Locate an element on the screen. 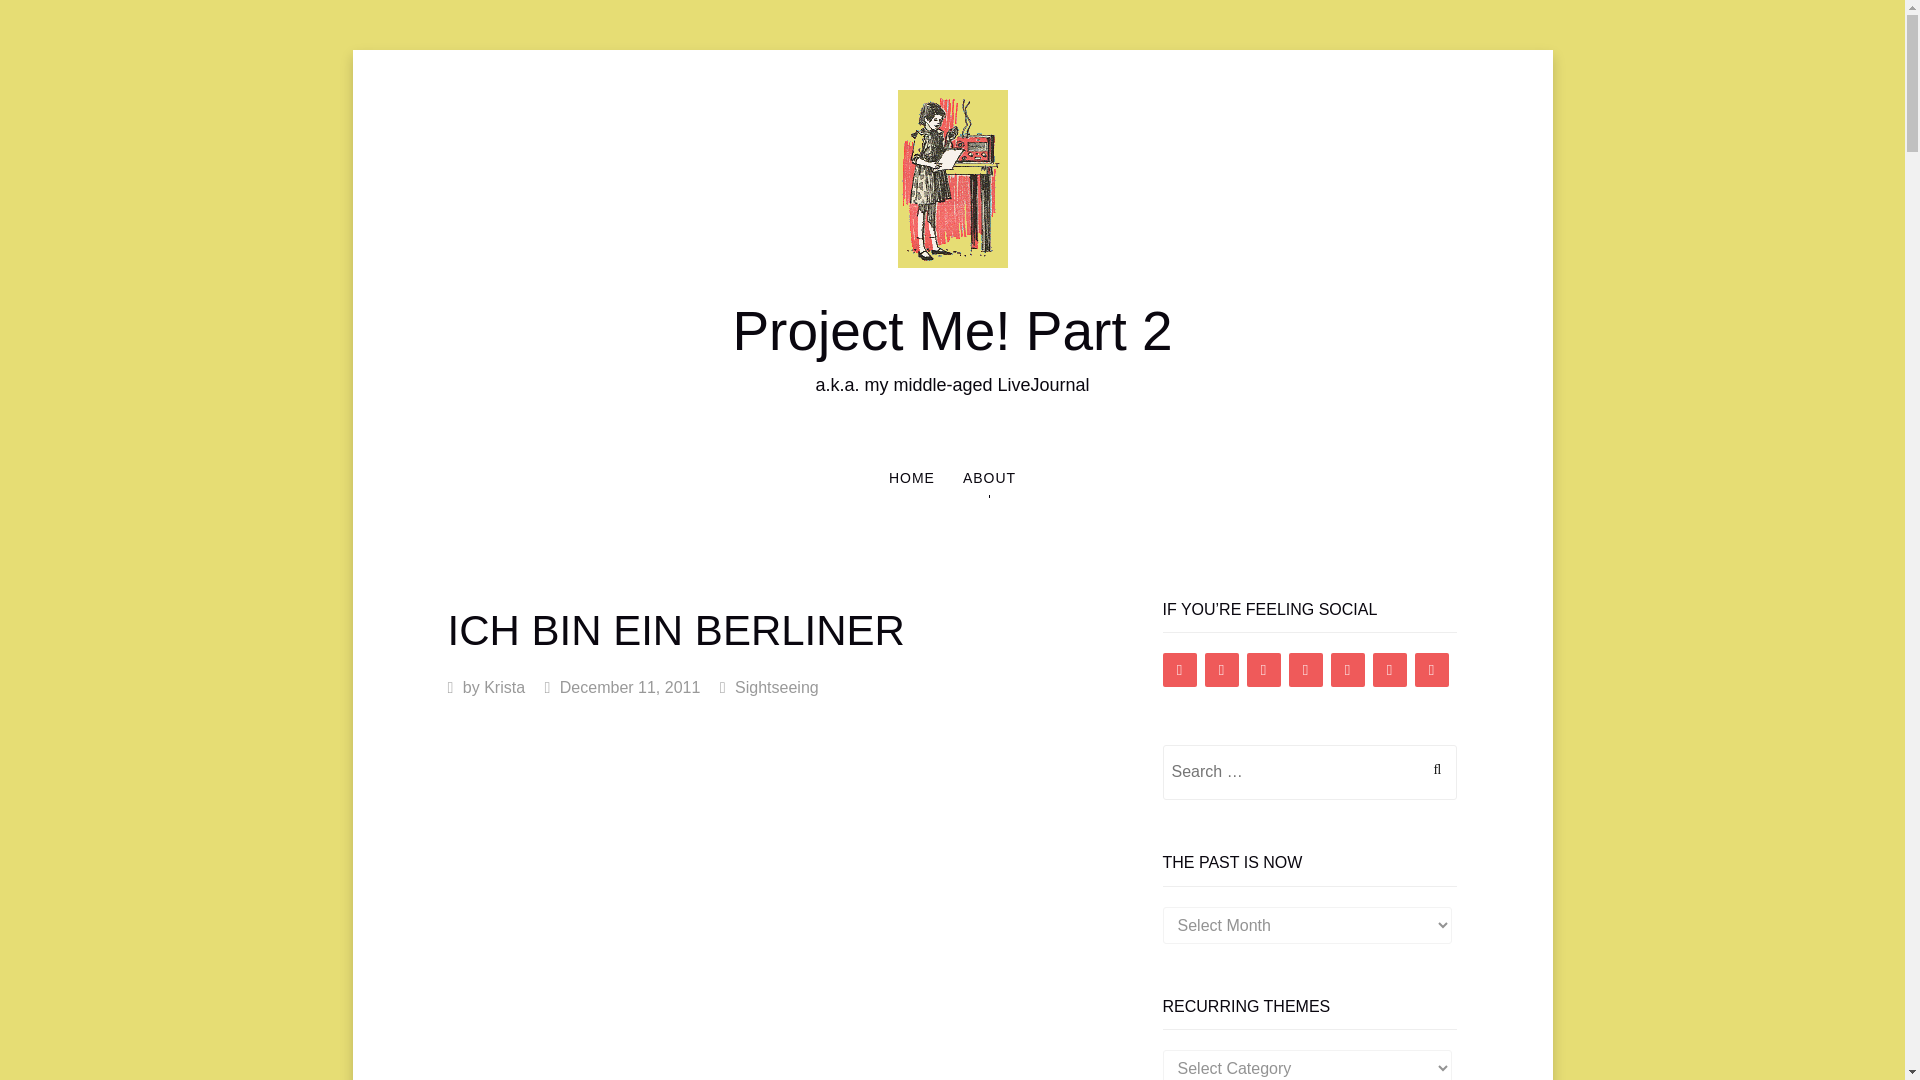 Image resolution: width=1920 pixels, height=1080 pixels. Sightseeing is located at coordinates (777, 687).